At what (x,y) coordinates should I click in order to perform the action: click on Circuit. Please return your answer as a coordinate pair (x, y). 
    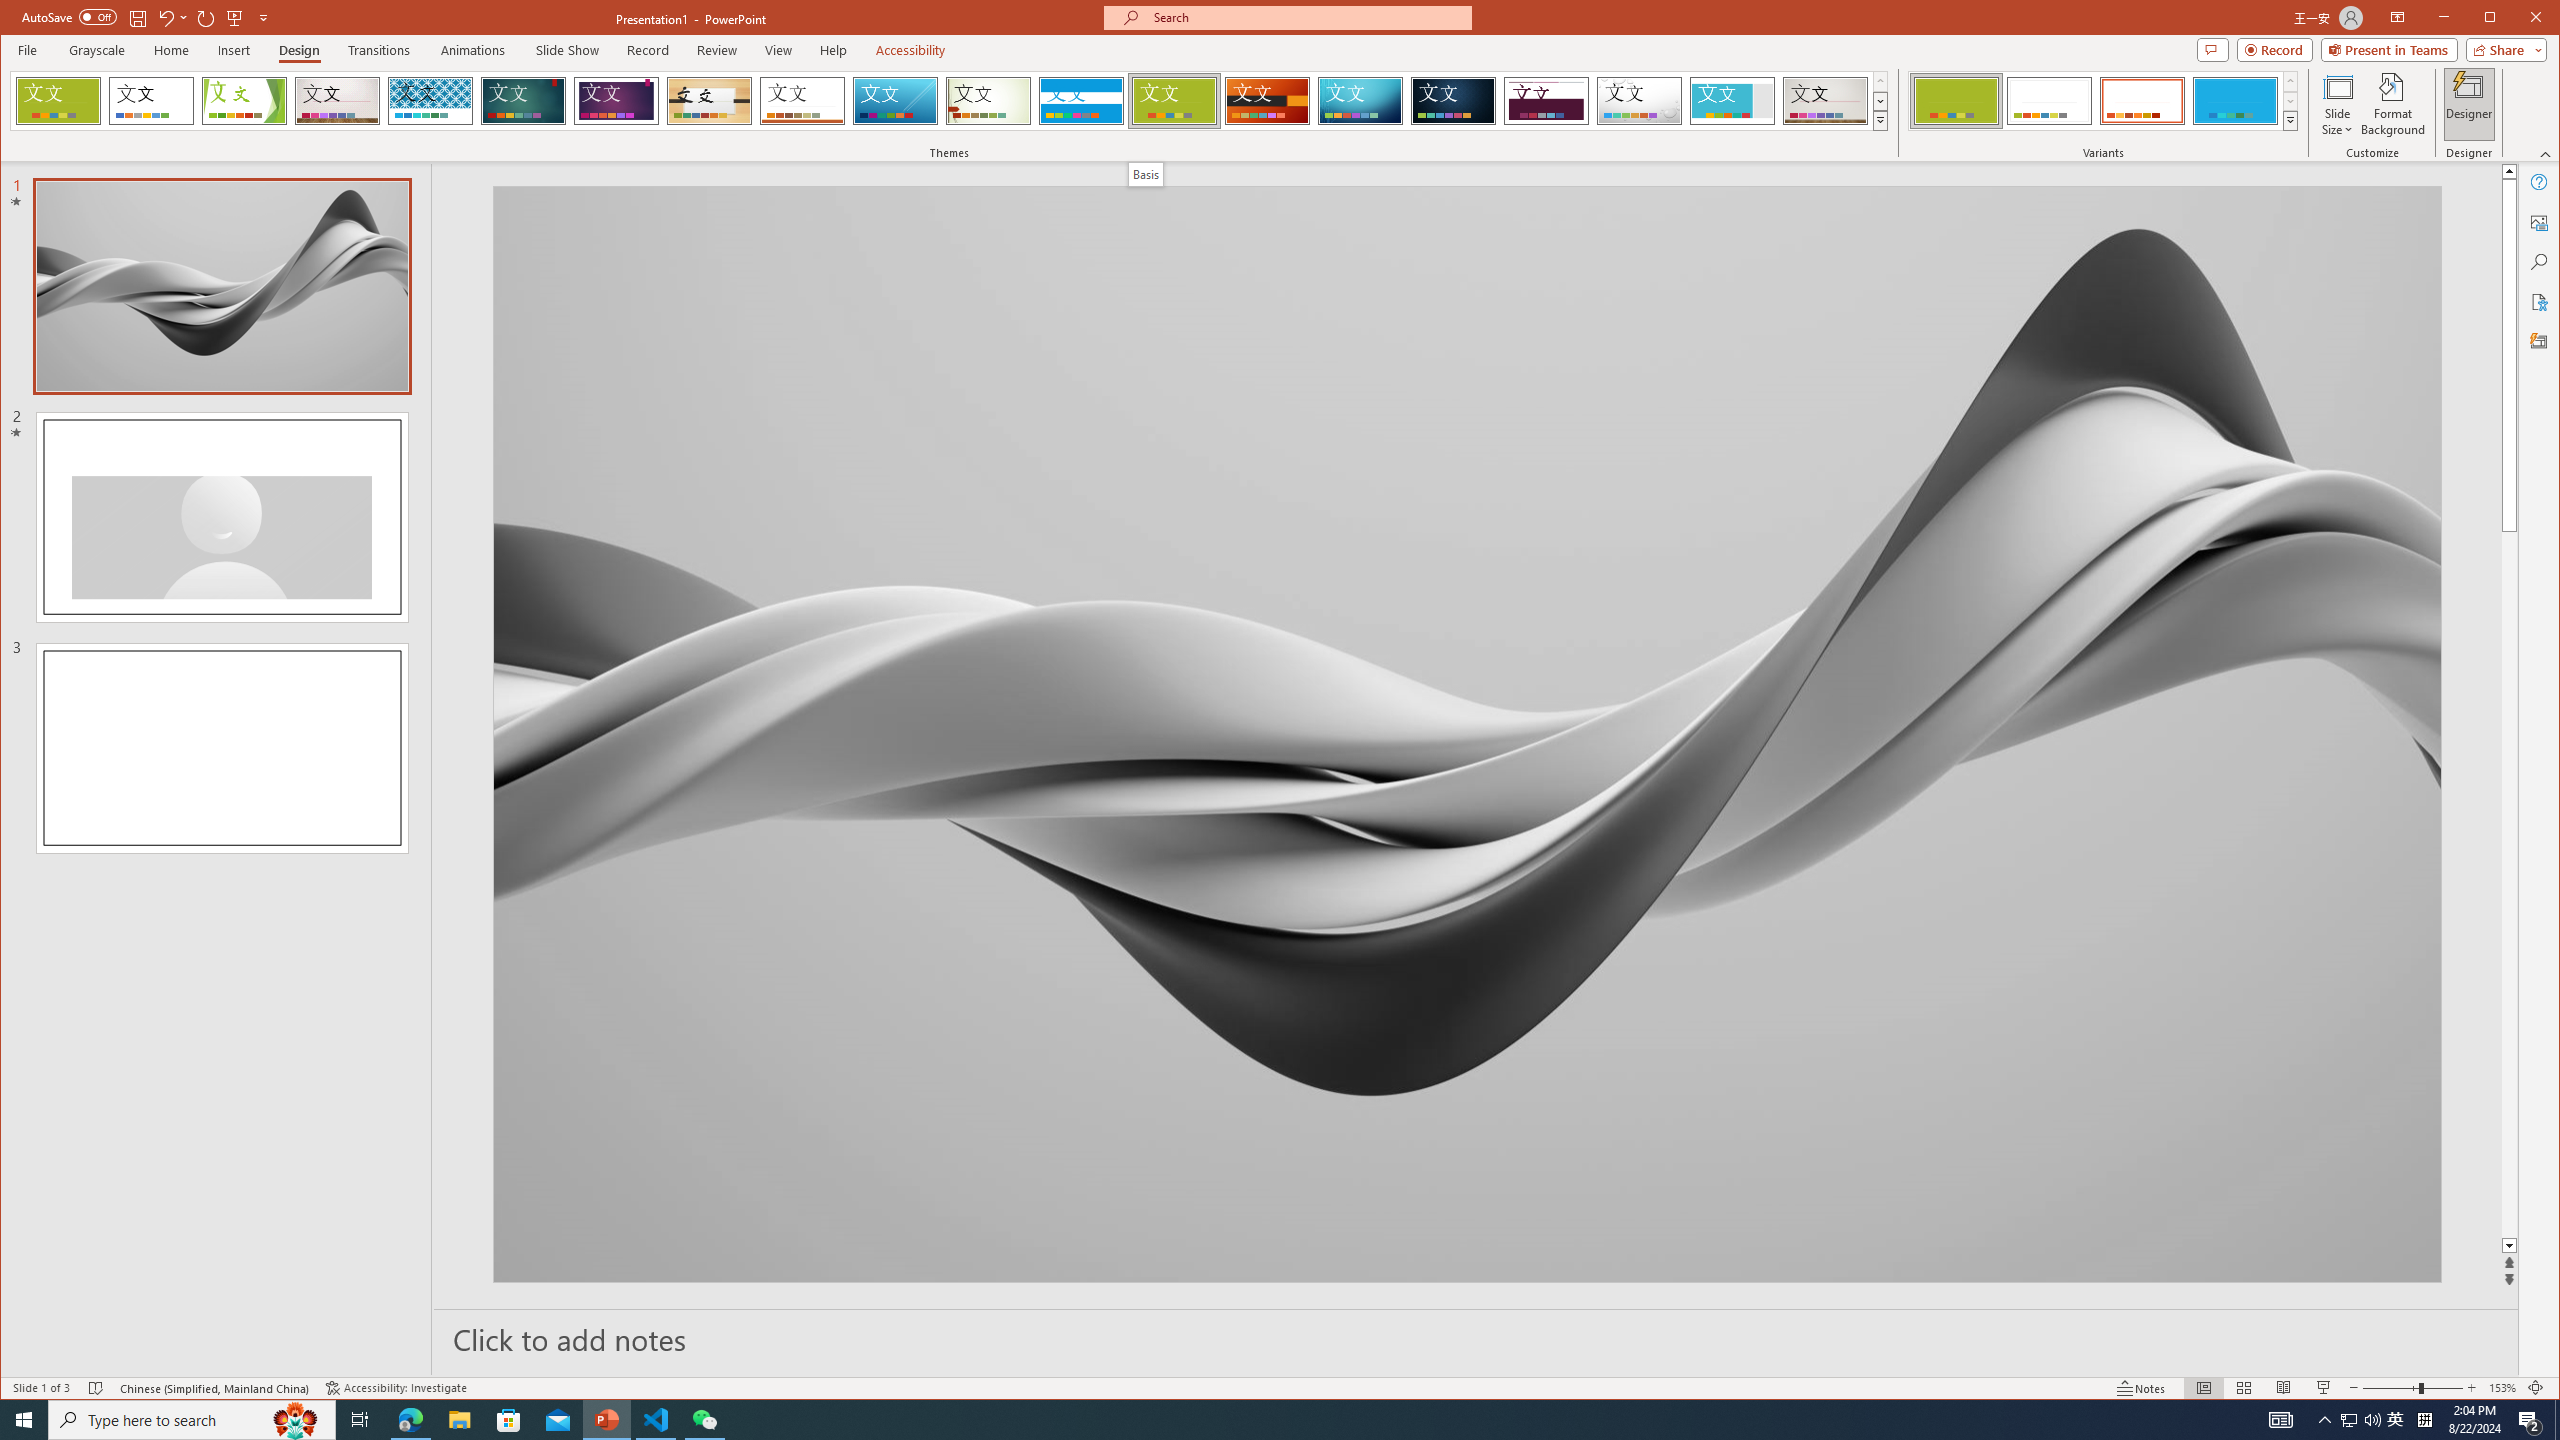
    Looking at the image, I should click on (1360, 101).